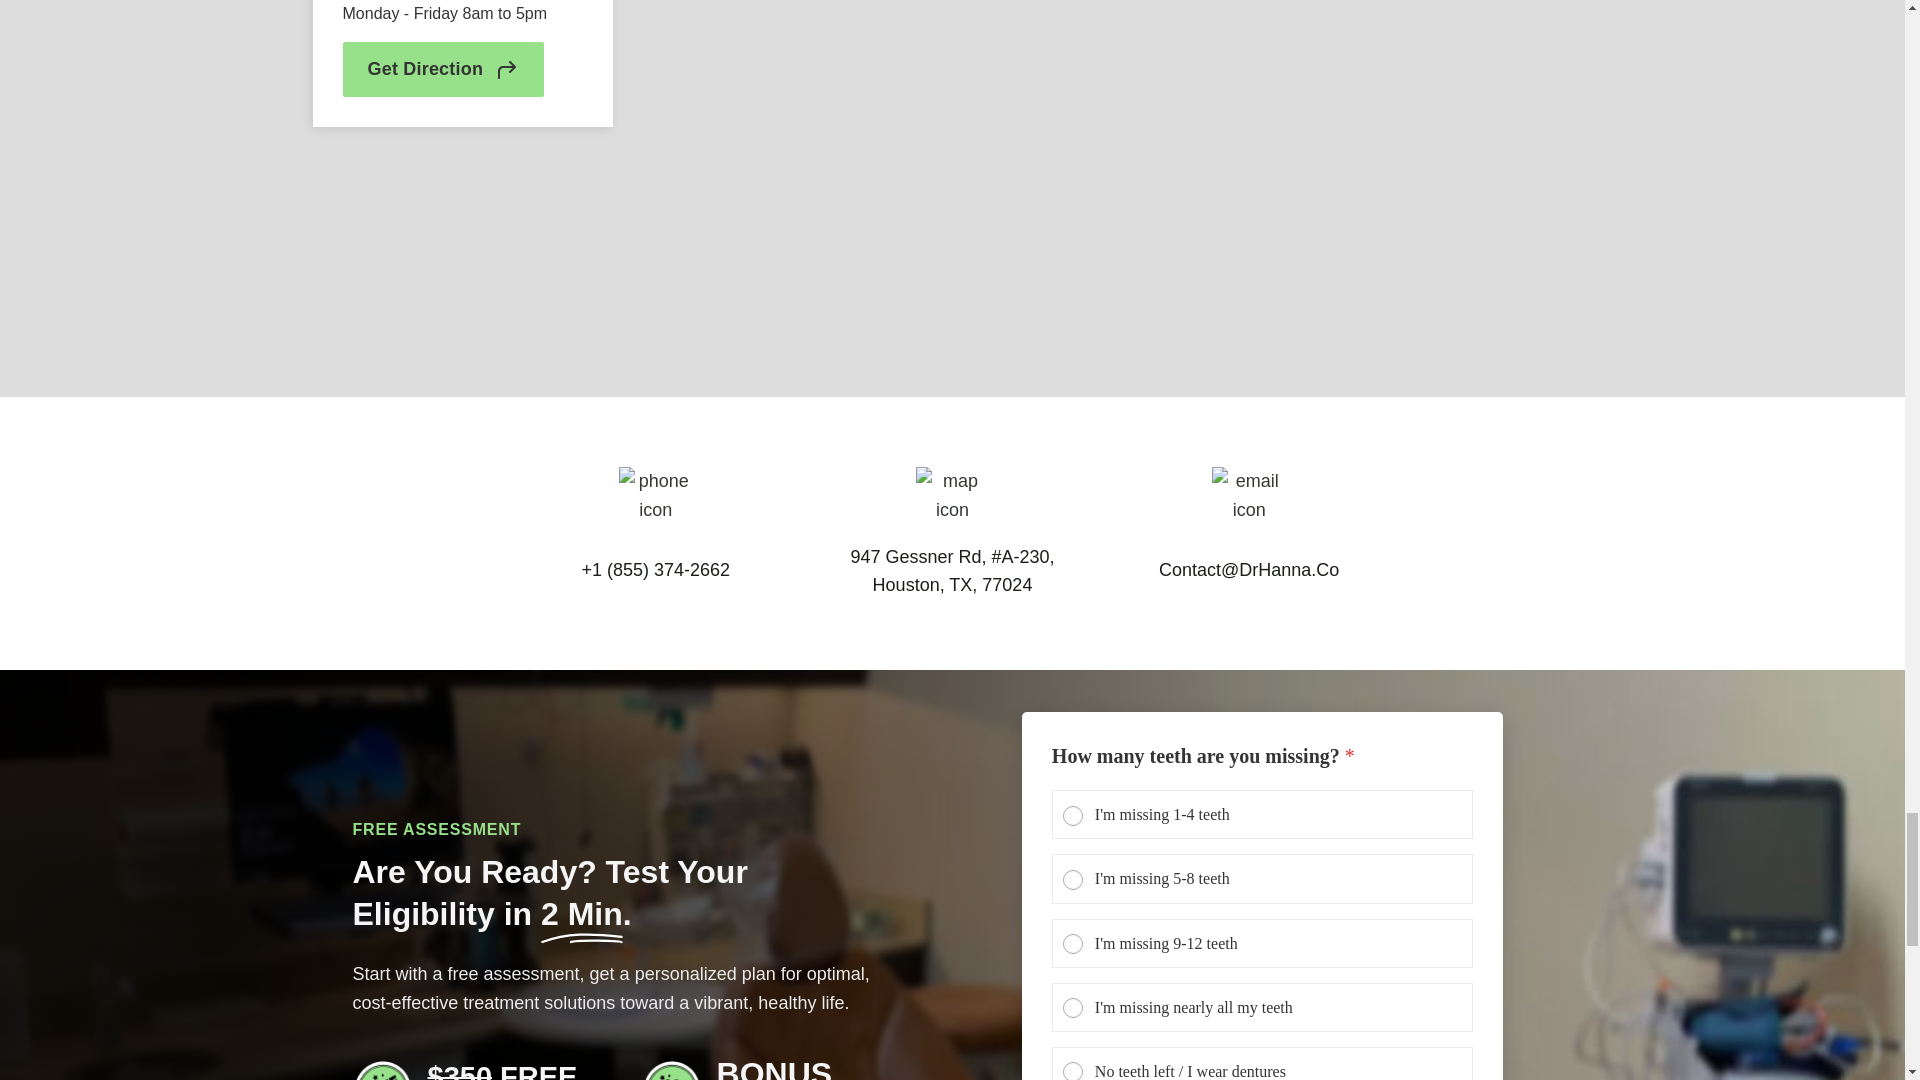 Image resolution: width=1920 pixels, height=1080 pixels. What do you see at coordinates (1074, 1009) in the screenshot?
I see `I'm missing nearly all my teeth` at bounding box center [1074, 1009].